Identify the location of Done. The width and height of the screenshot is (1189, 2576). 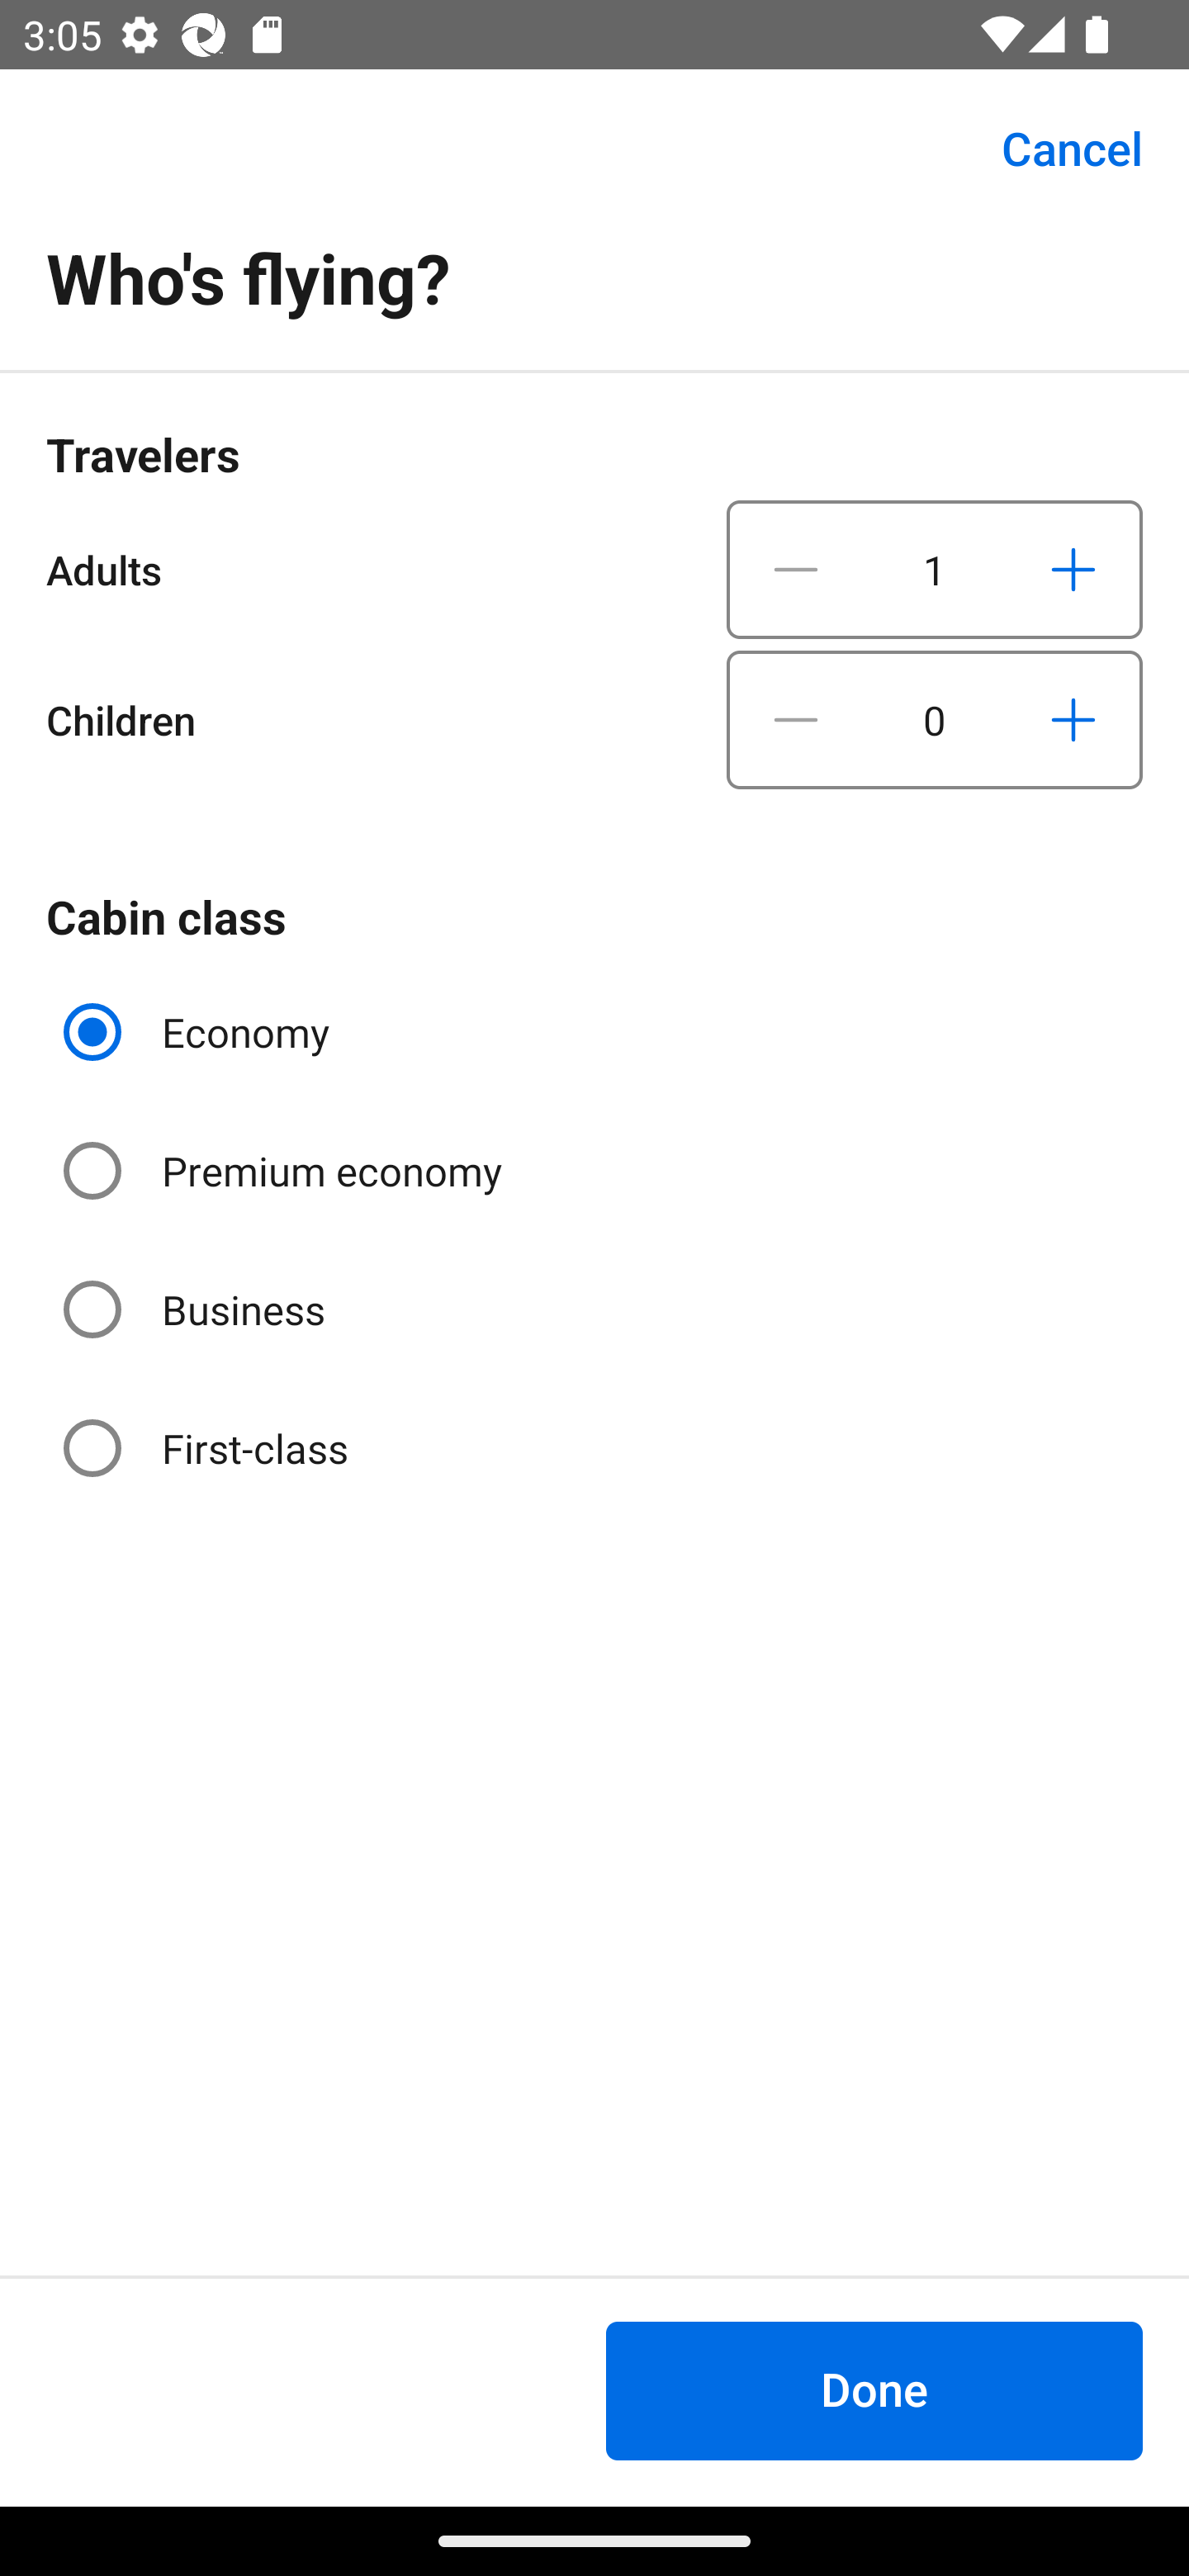
(874, 2390).